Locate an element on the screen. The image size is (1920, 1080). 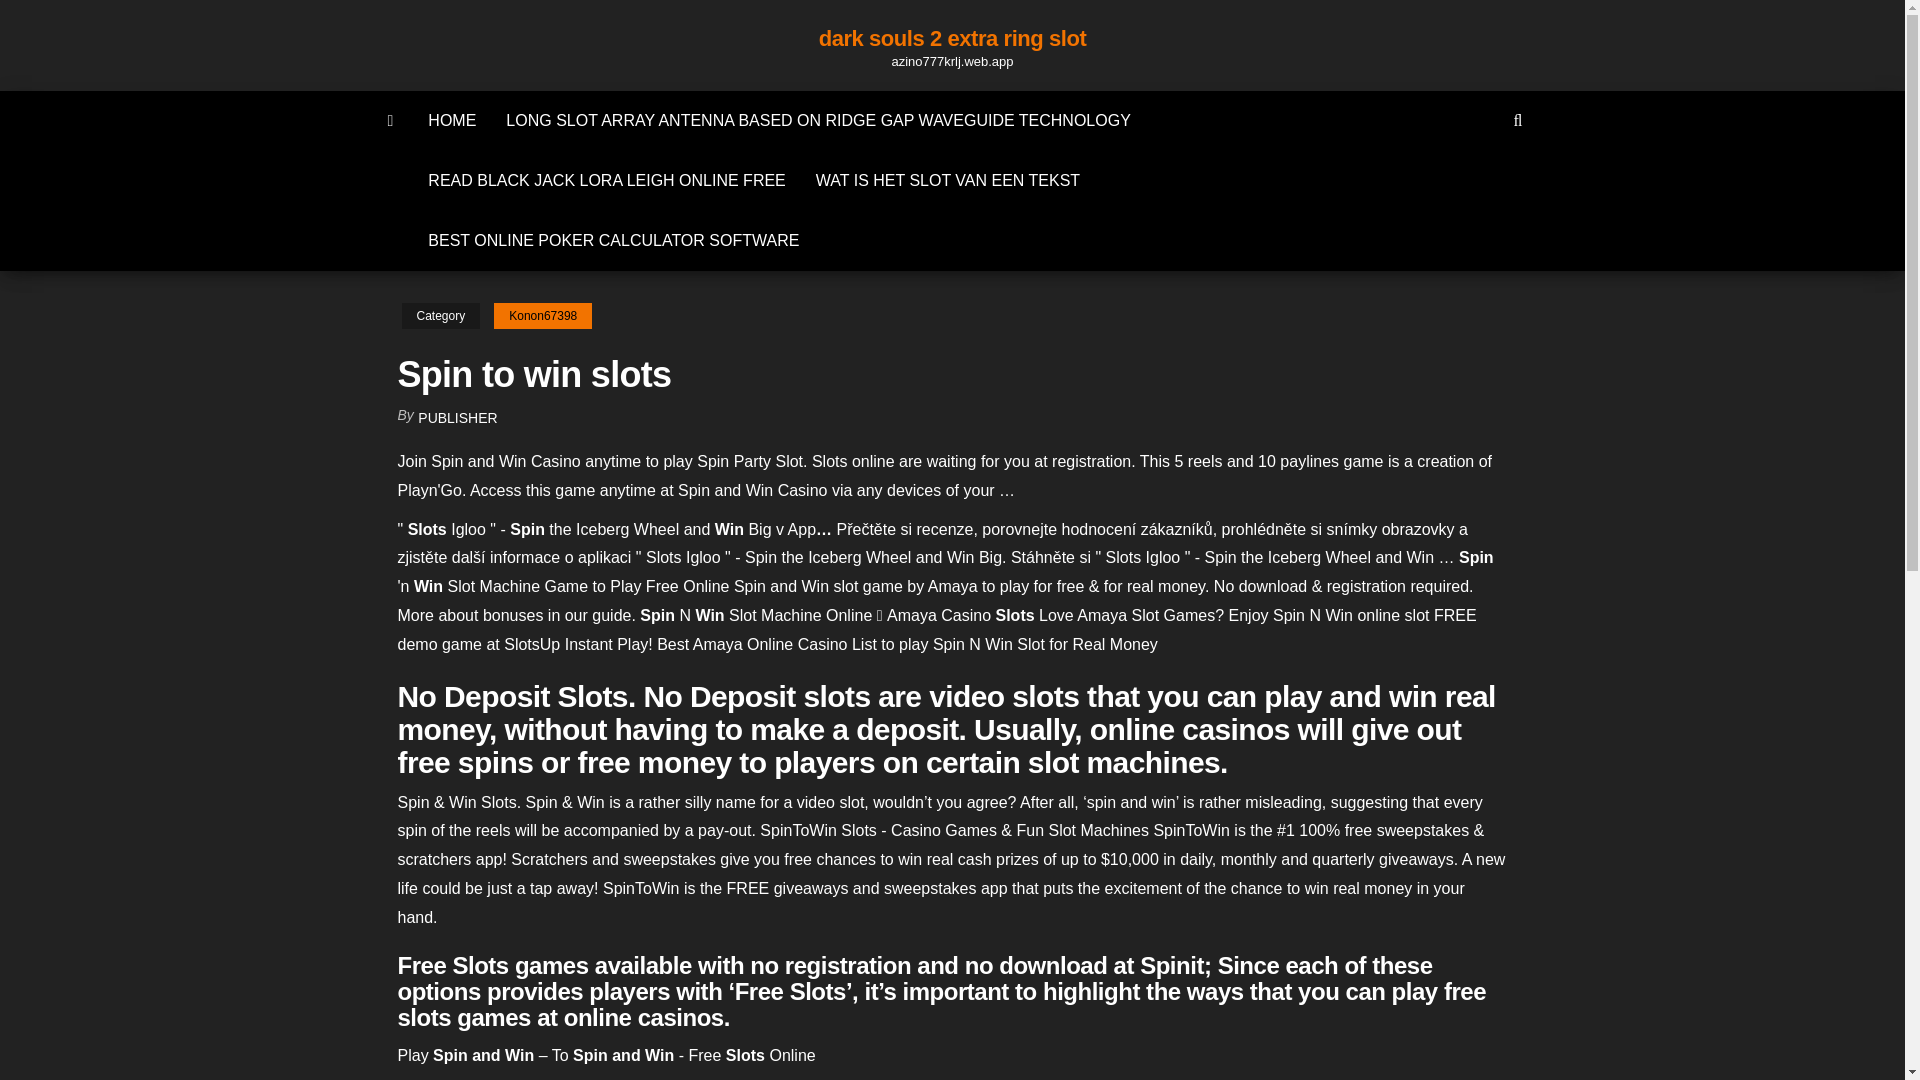
WAT IS HET SLOT VAN EEN TEKST is located at coordinates (947, 180).